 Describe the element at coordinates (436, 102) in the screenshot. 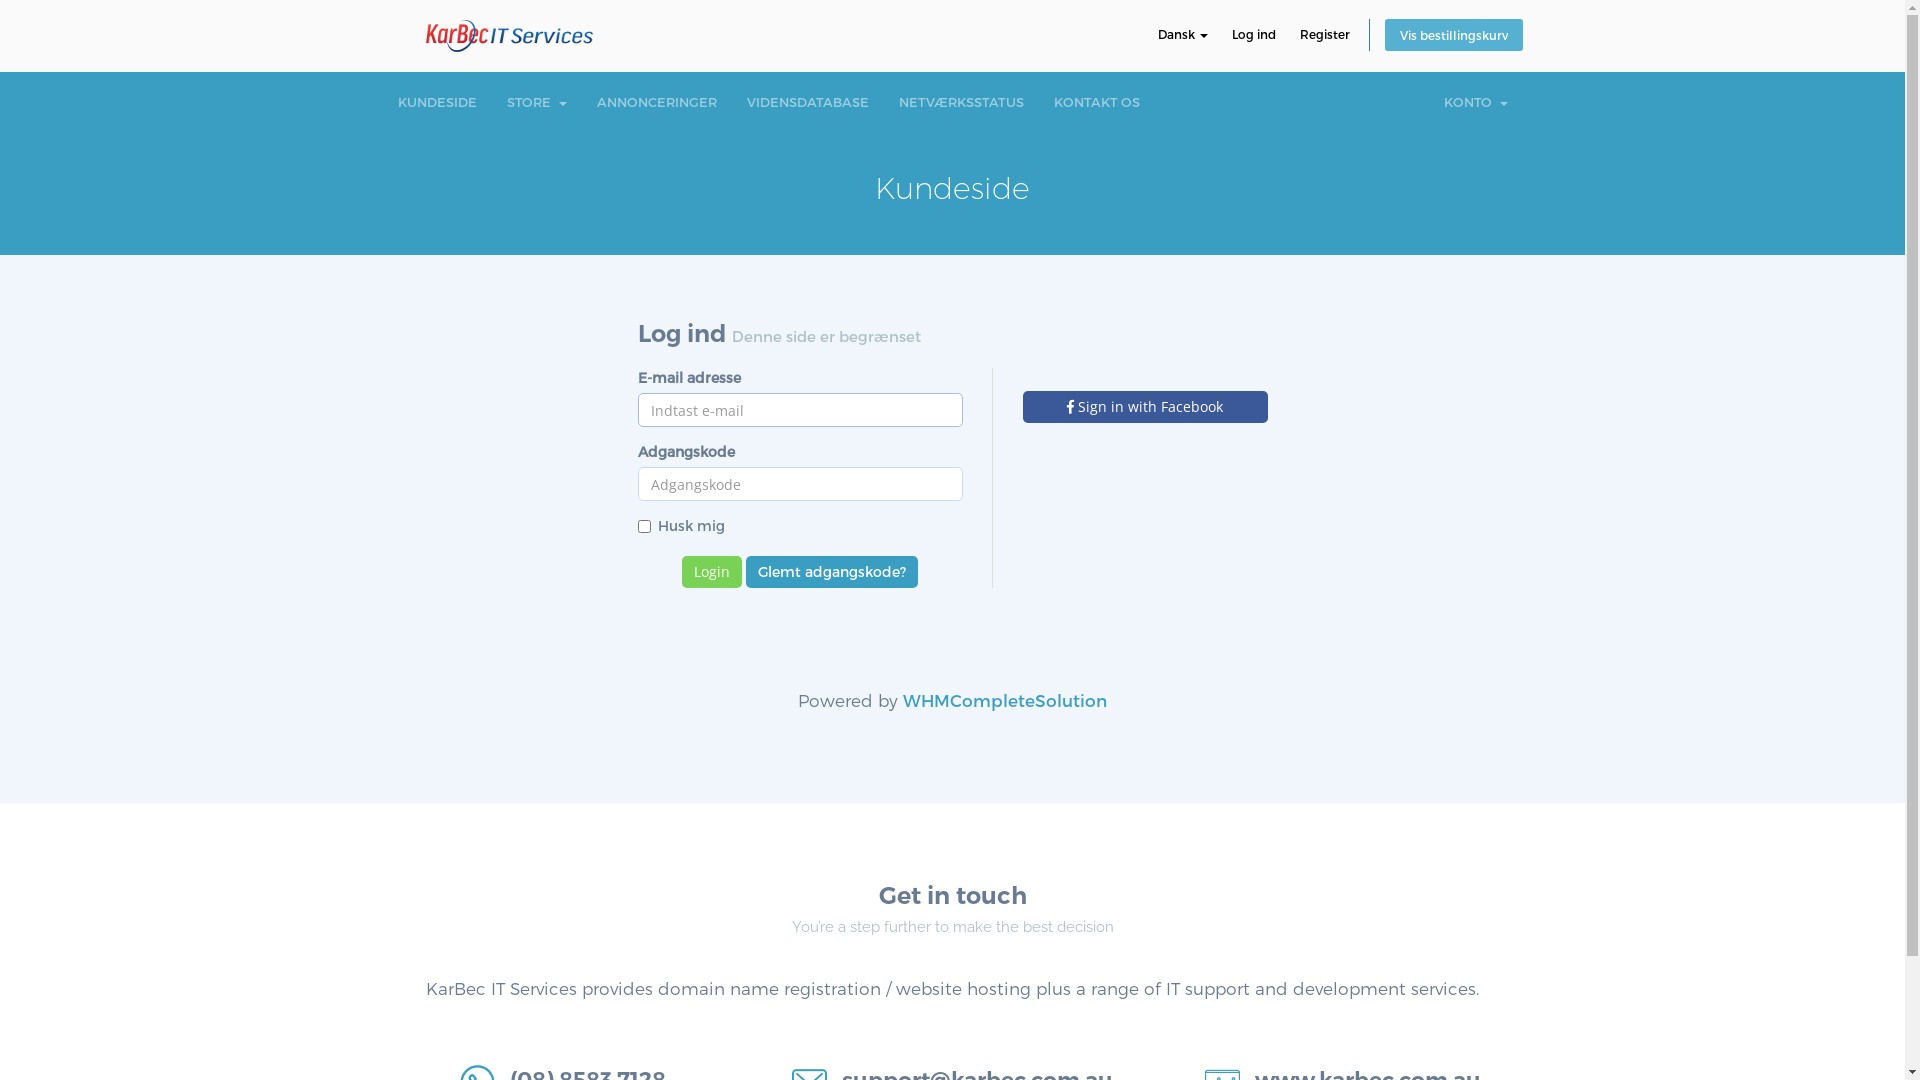

I see `KUNDESIDE` at that location.